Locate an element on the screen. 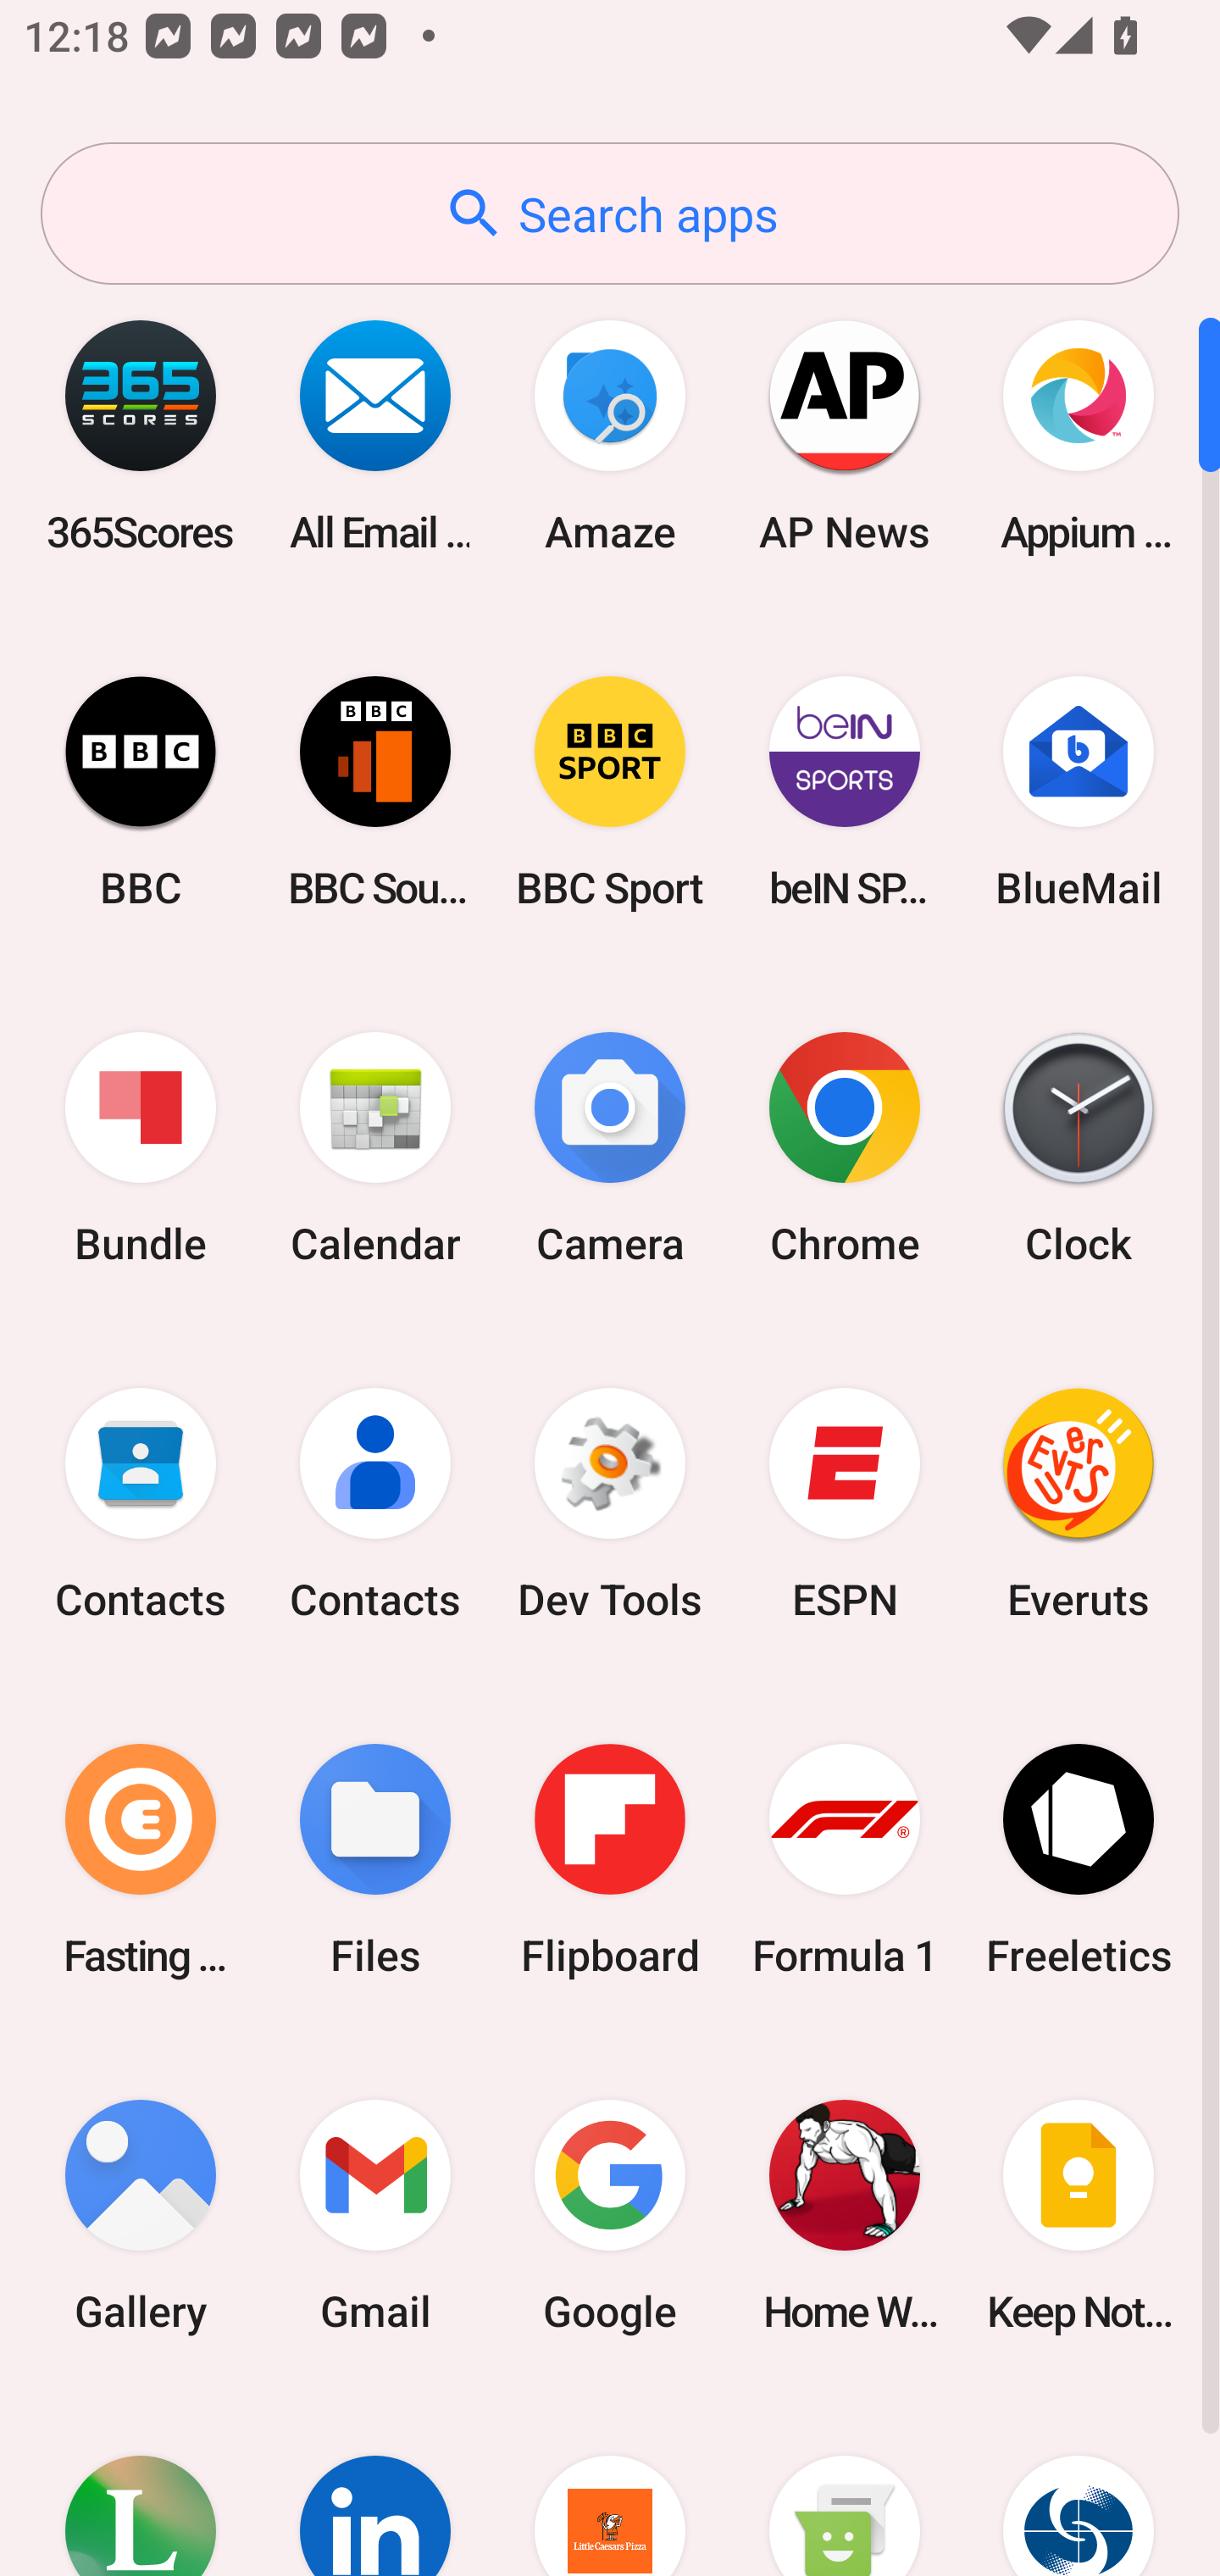  Everuts is located at coordinates (1079, 1504).